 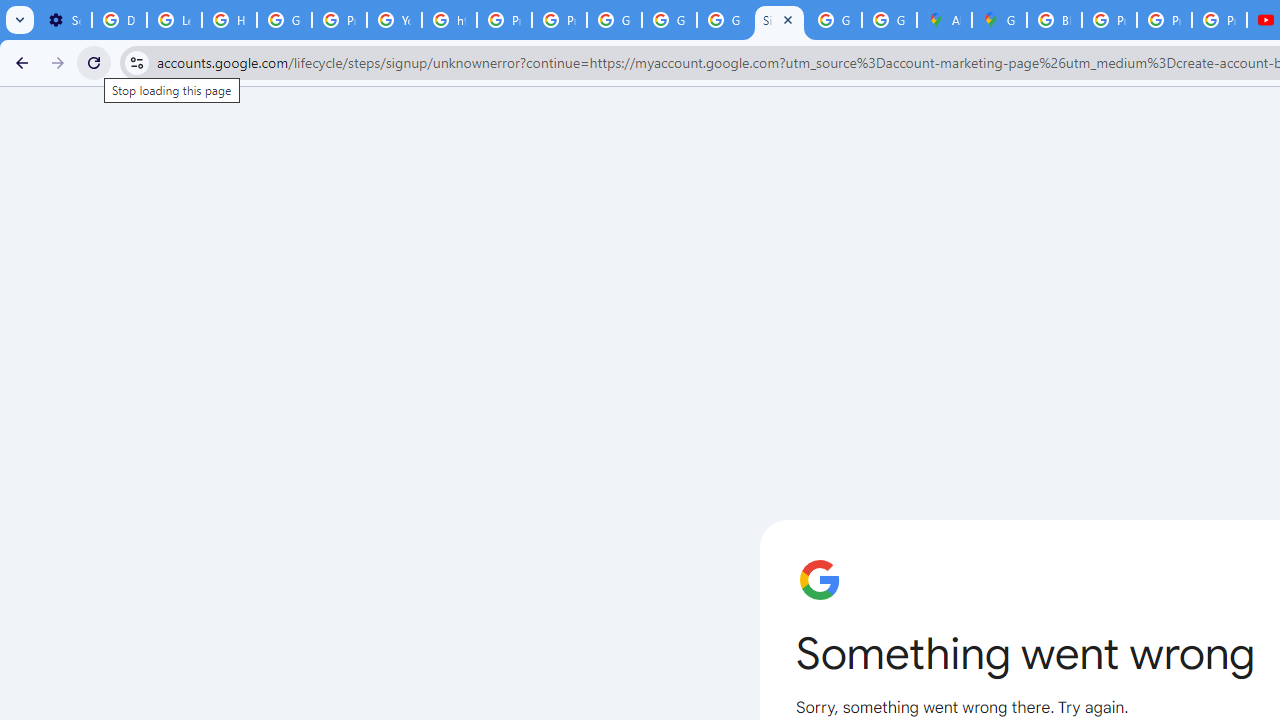 What do you see at coordinates (394, 20) in the screenshot?
I see `YouTube` at bounding box center [394, 20].